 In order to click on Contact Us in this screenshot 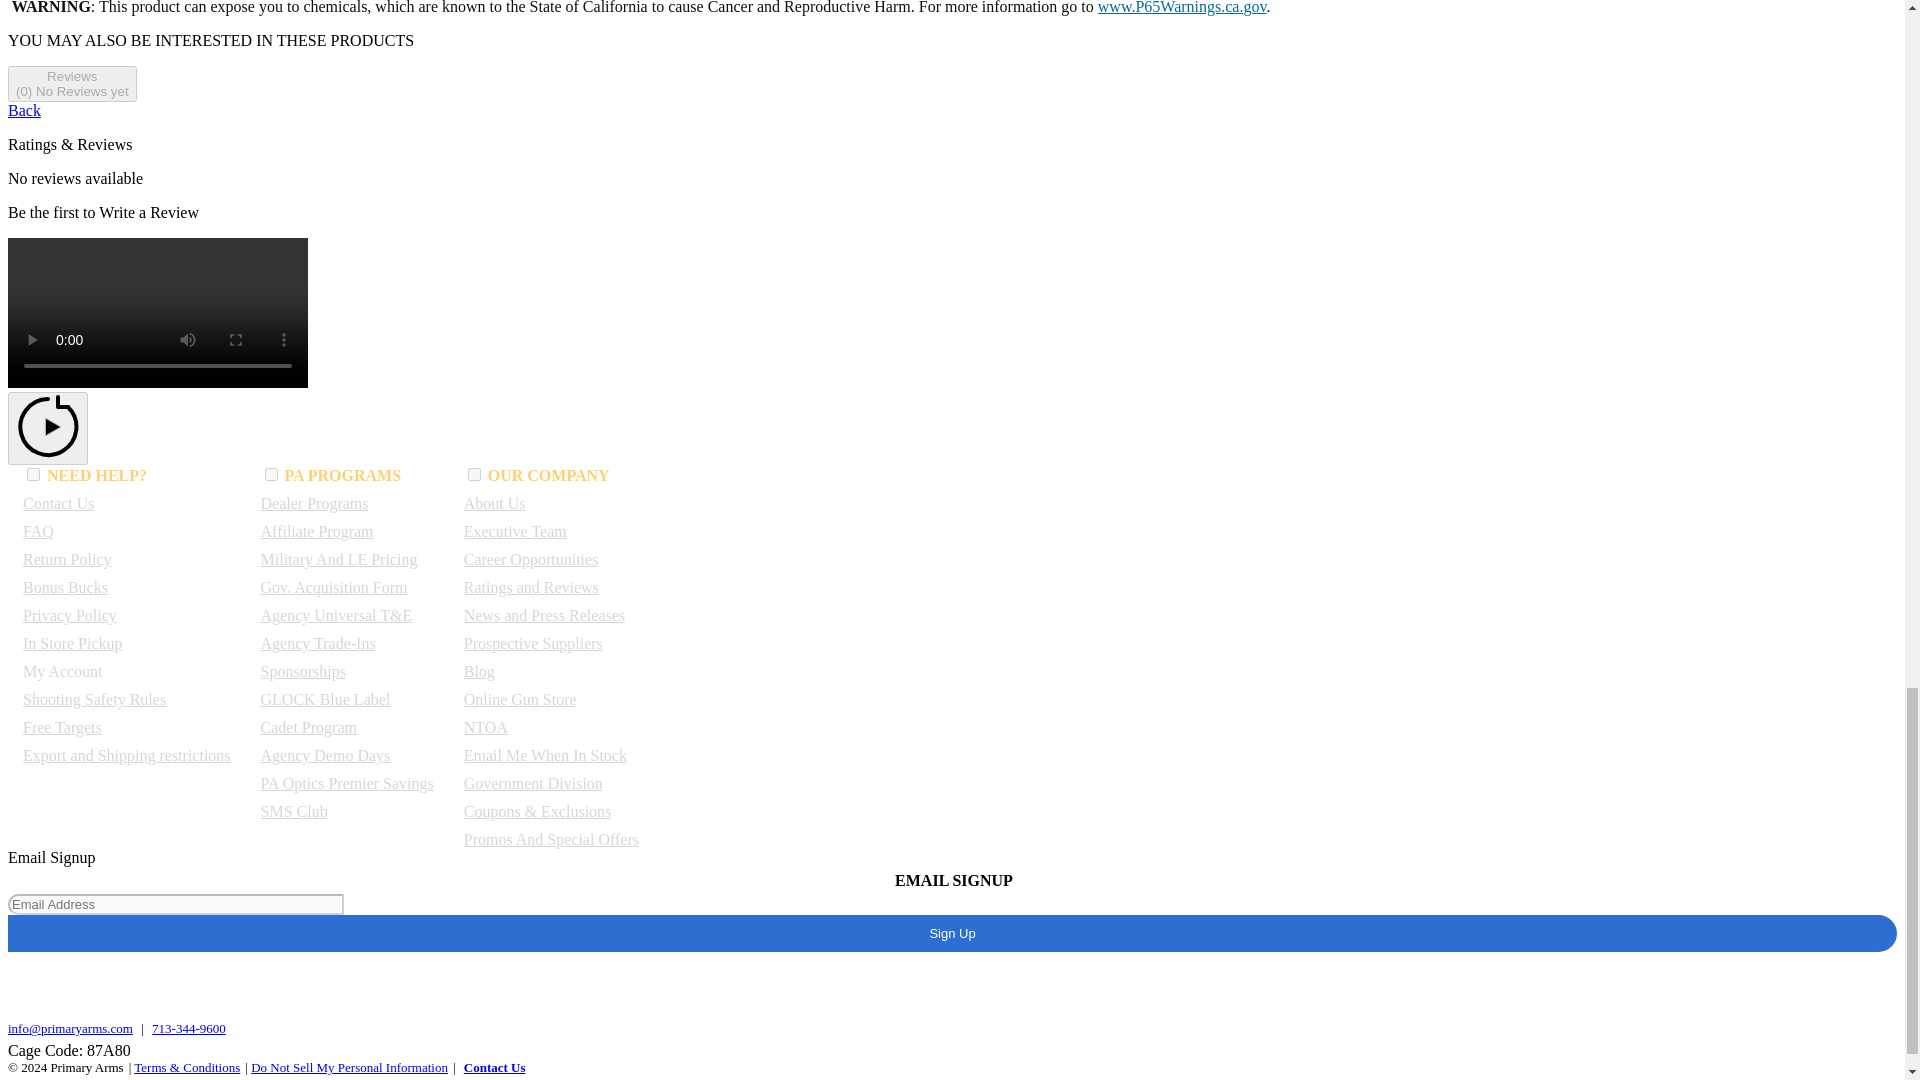, I will do `click(58, 502)`.